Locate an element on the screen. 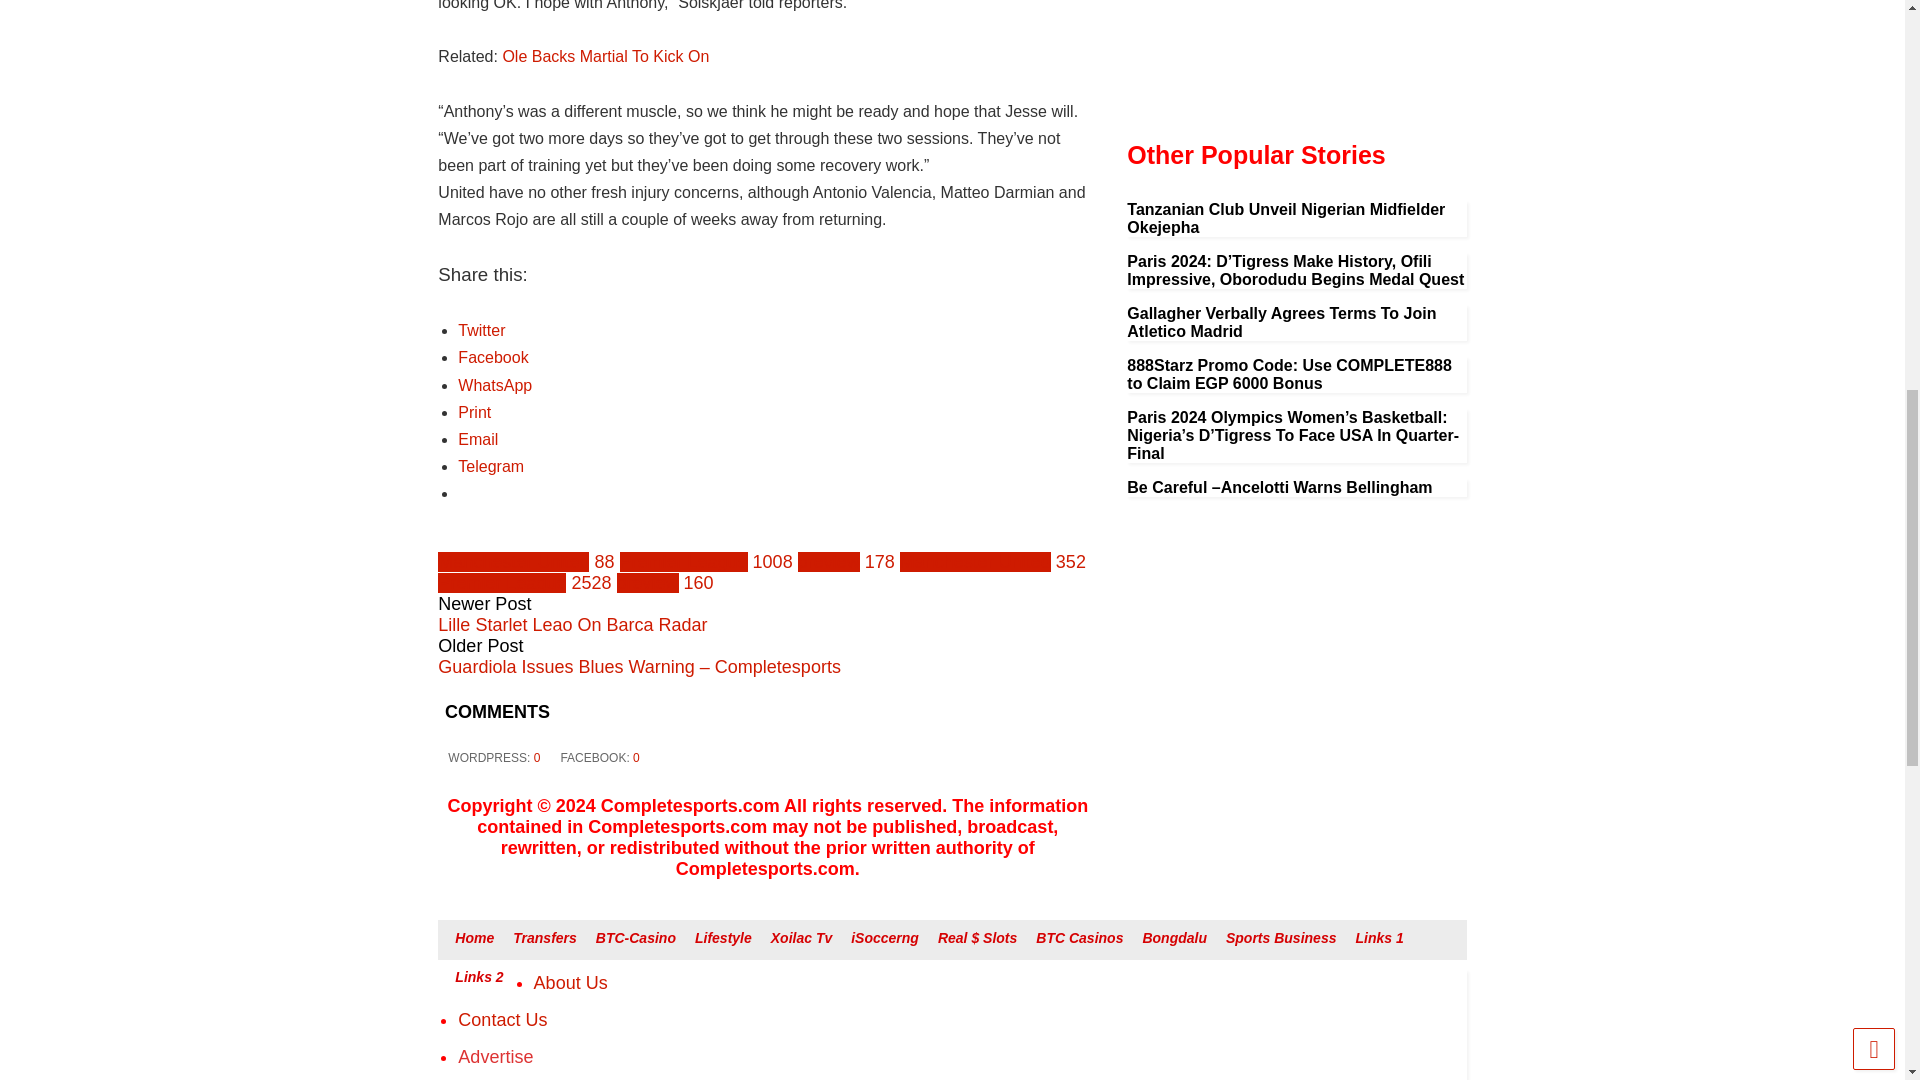 The width and height of the screenshot is (1920, 1080). Click to share on Twitter is located at coordinates (481, 330).